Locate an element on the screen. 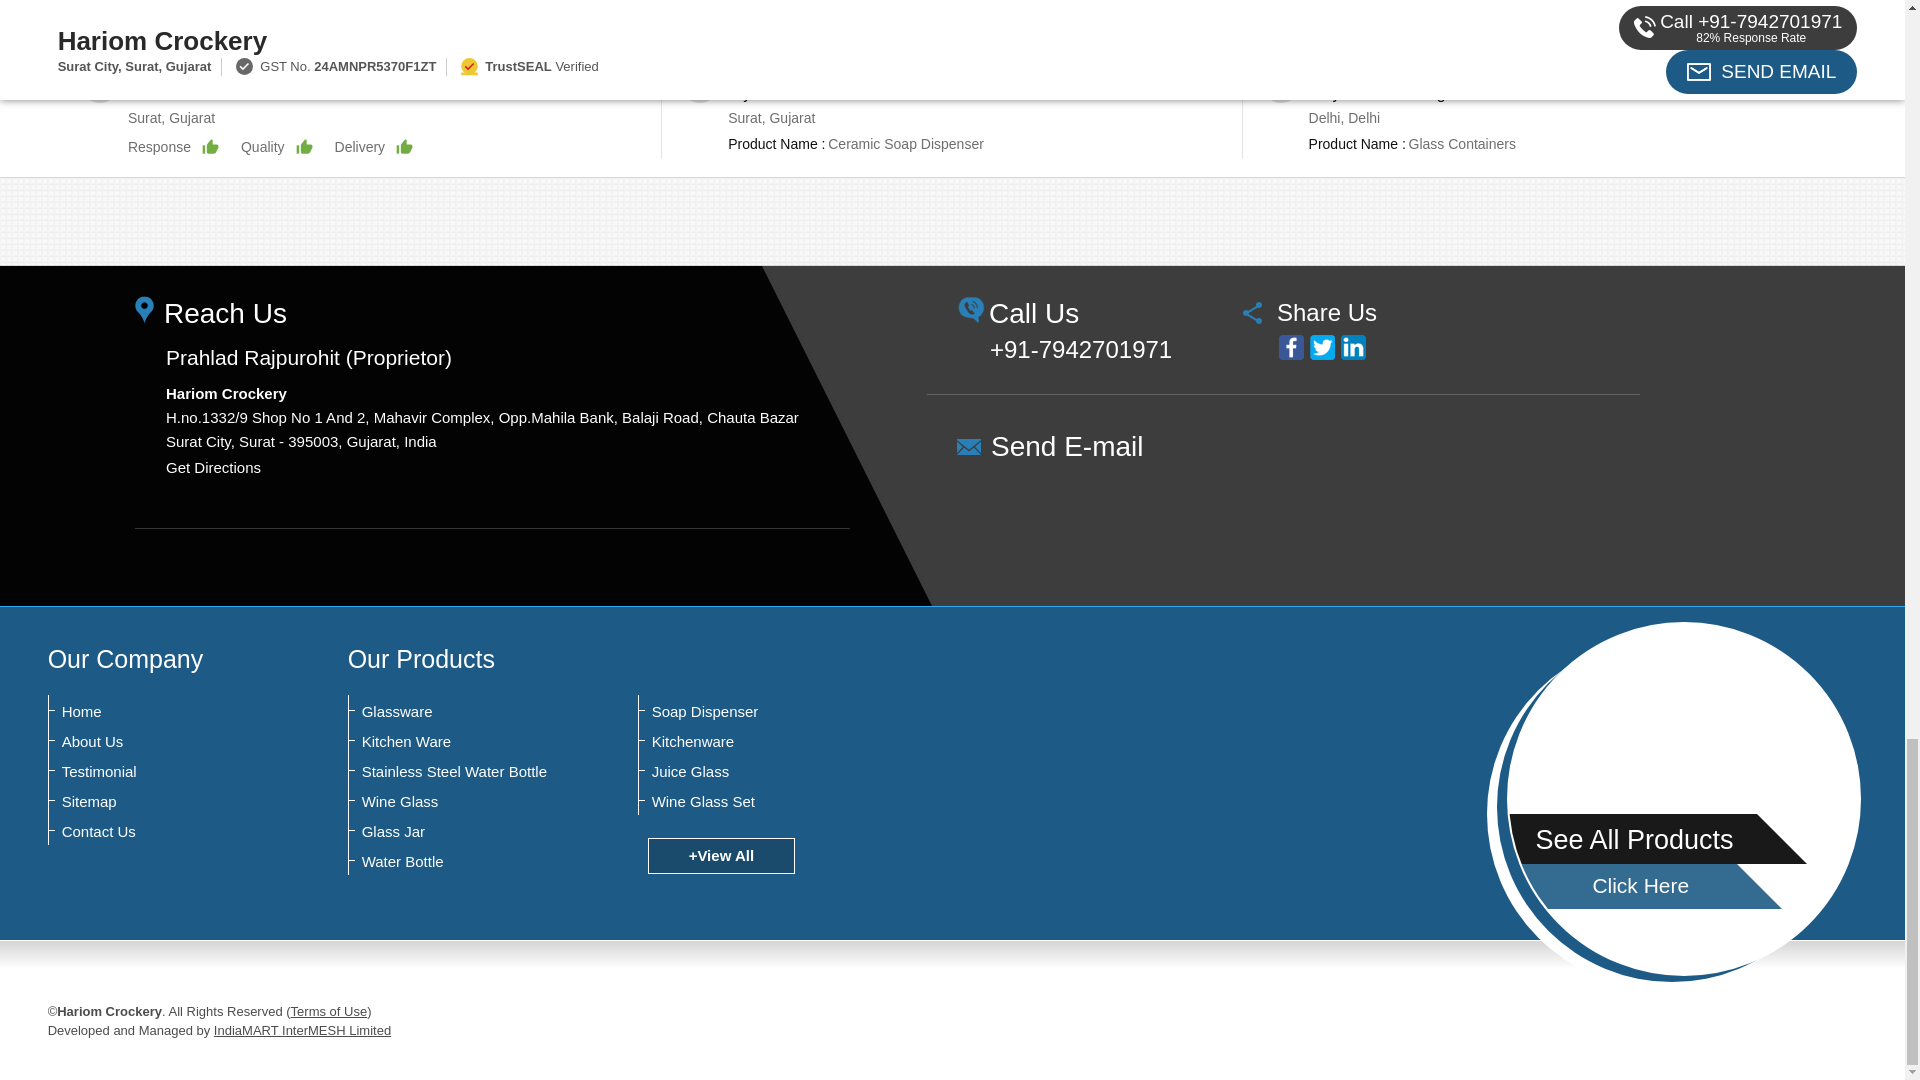 The image size is (1920, 1080). Testimonial is located at coordinates (160, 772).